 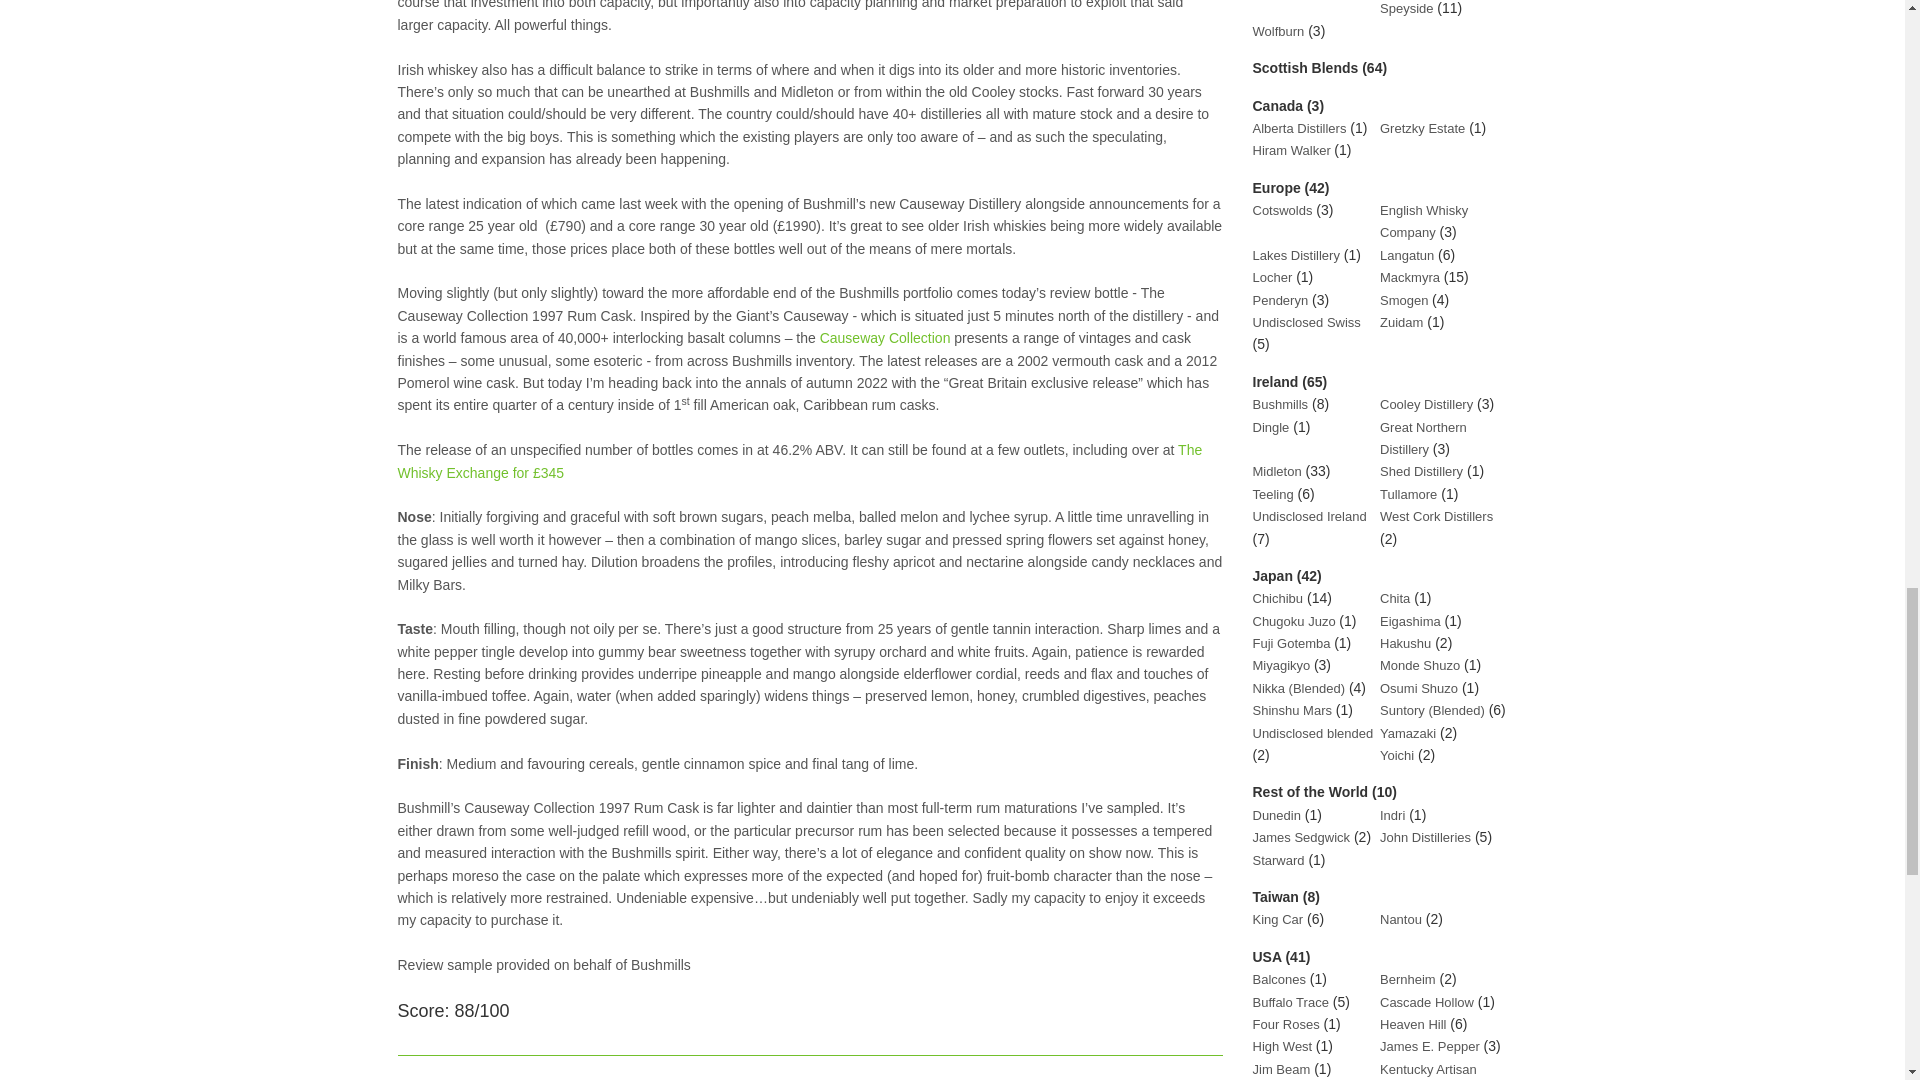 What do you see at coordinates (884, 338) in the screenshot?
I see `Causeway Collection` at bounding box center [884, 338].